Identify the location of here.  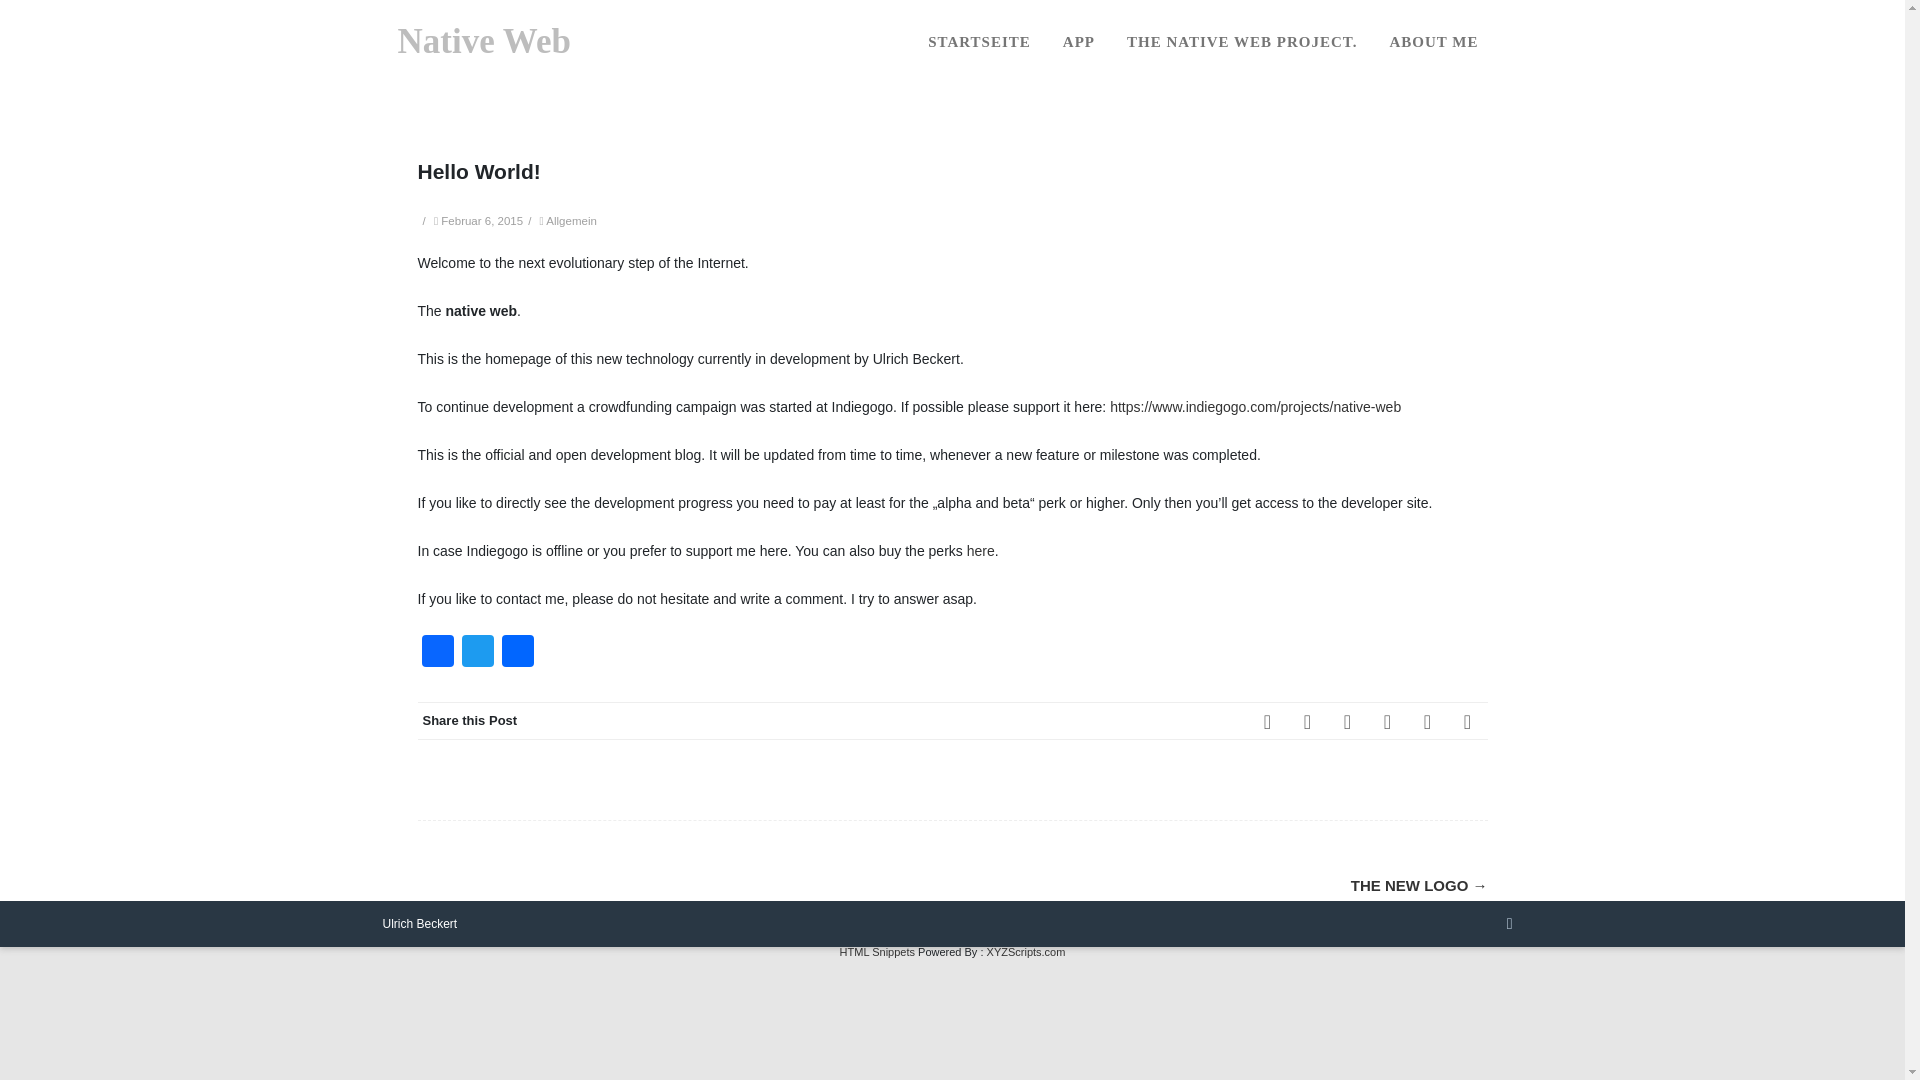
(980, 551).